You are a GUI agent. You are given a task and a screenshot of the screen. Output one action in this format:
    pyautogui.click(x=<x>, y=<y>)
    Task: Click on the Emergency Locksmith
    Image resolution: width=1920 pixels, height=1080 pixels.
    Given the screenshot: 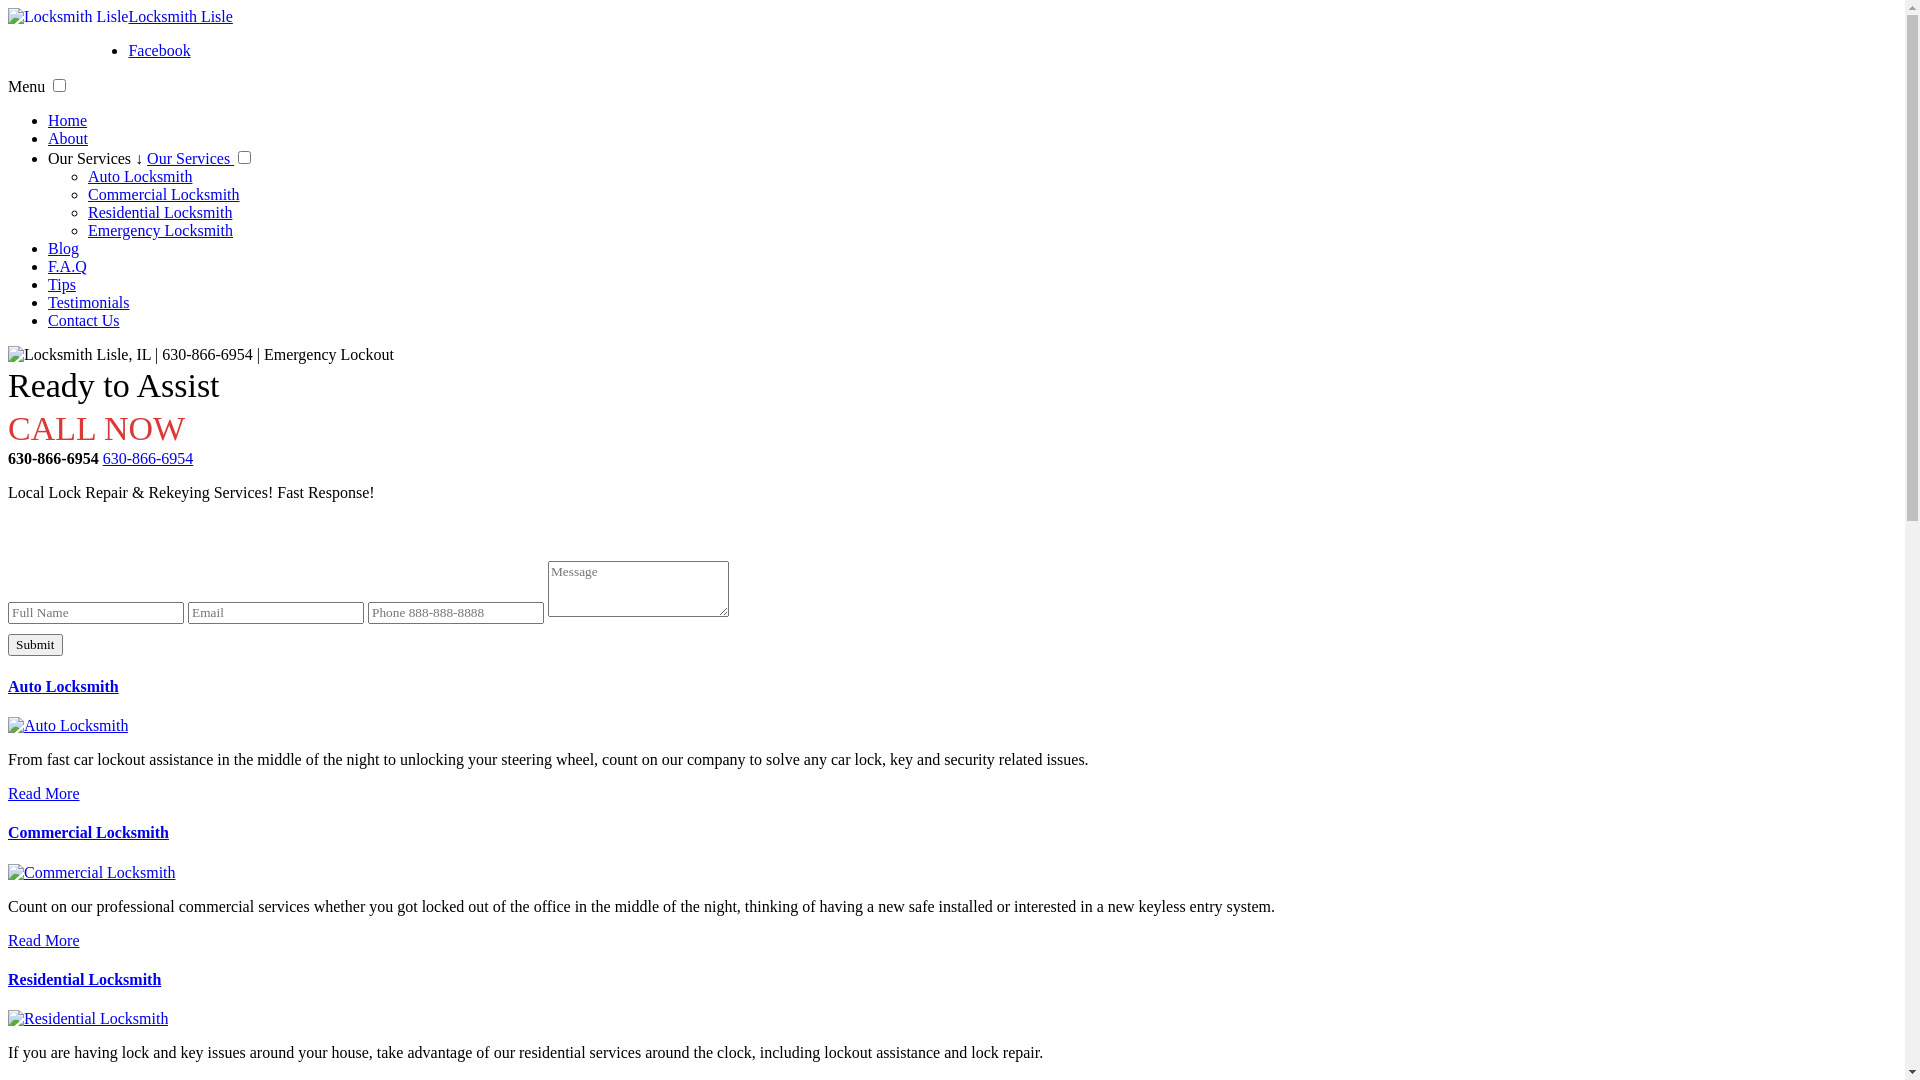 What is the action you would take?
    pyautogui.click(x=160, y=230)
    